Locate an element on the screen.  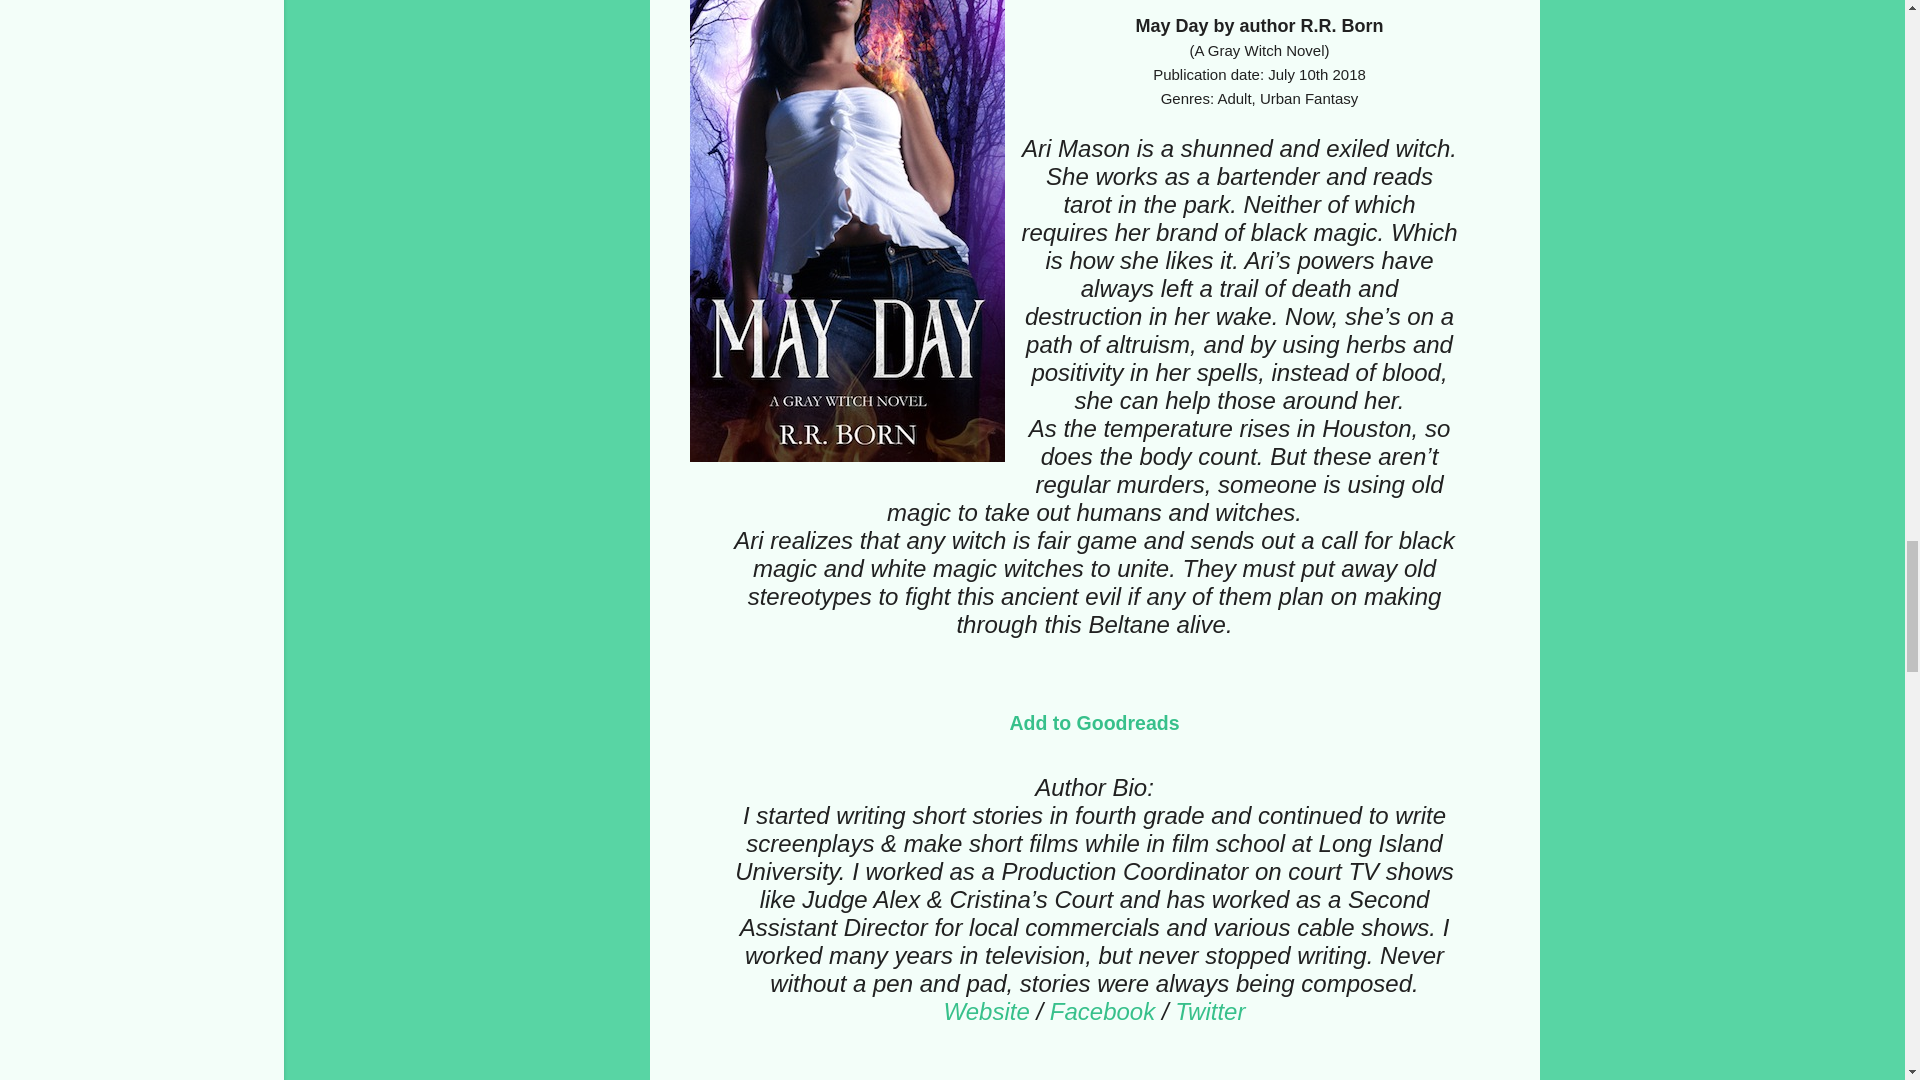
Add to Goodreads is located at coordinates (1094, 722).